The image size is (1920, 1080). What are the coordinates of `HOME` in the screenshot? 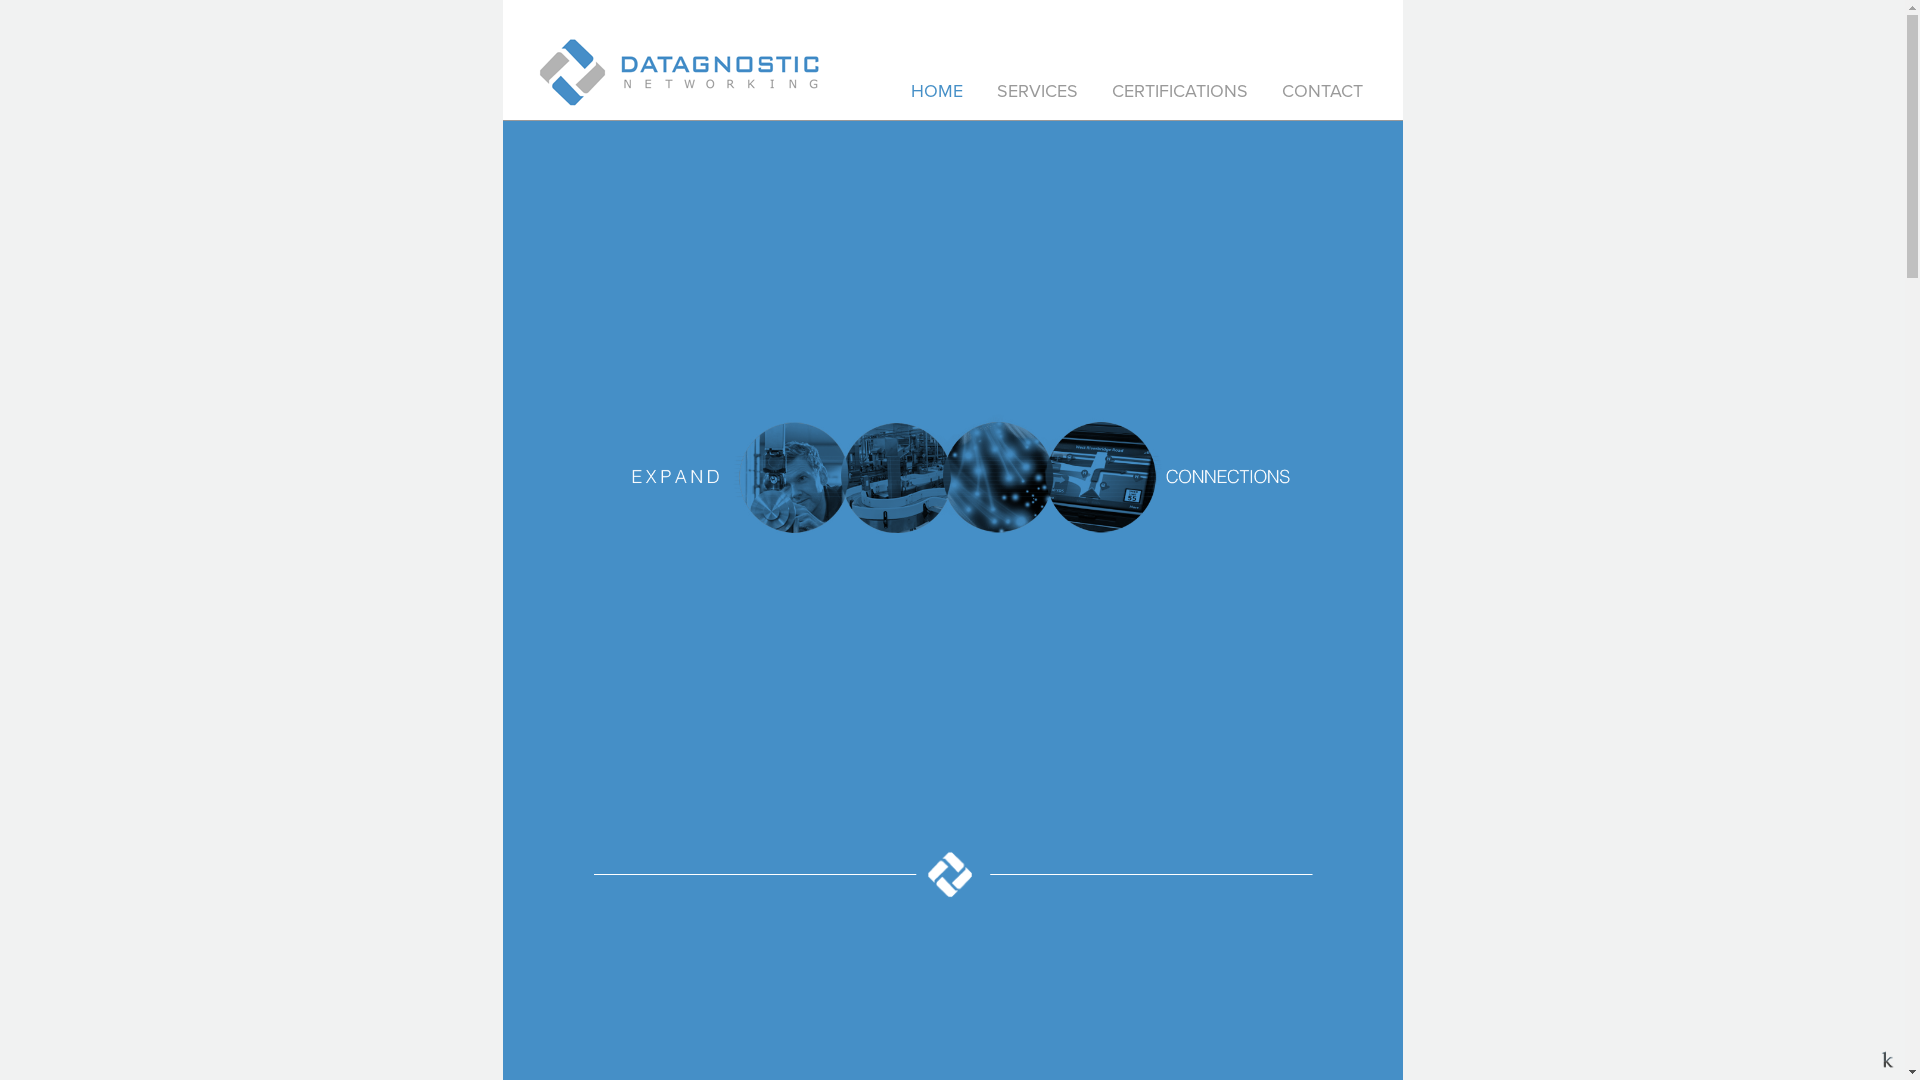 It's located at (936, 91).